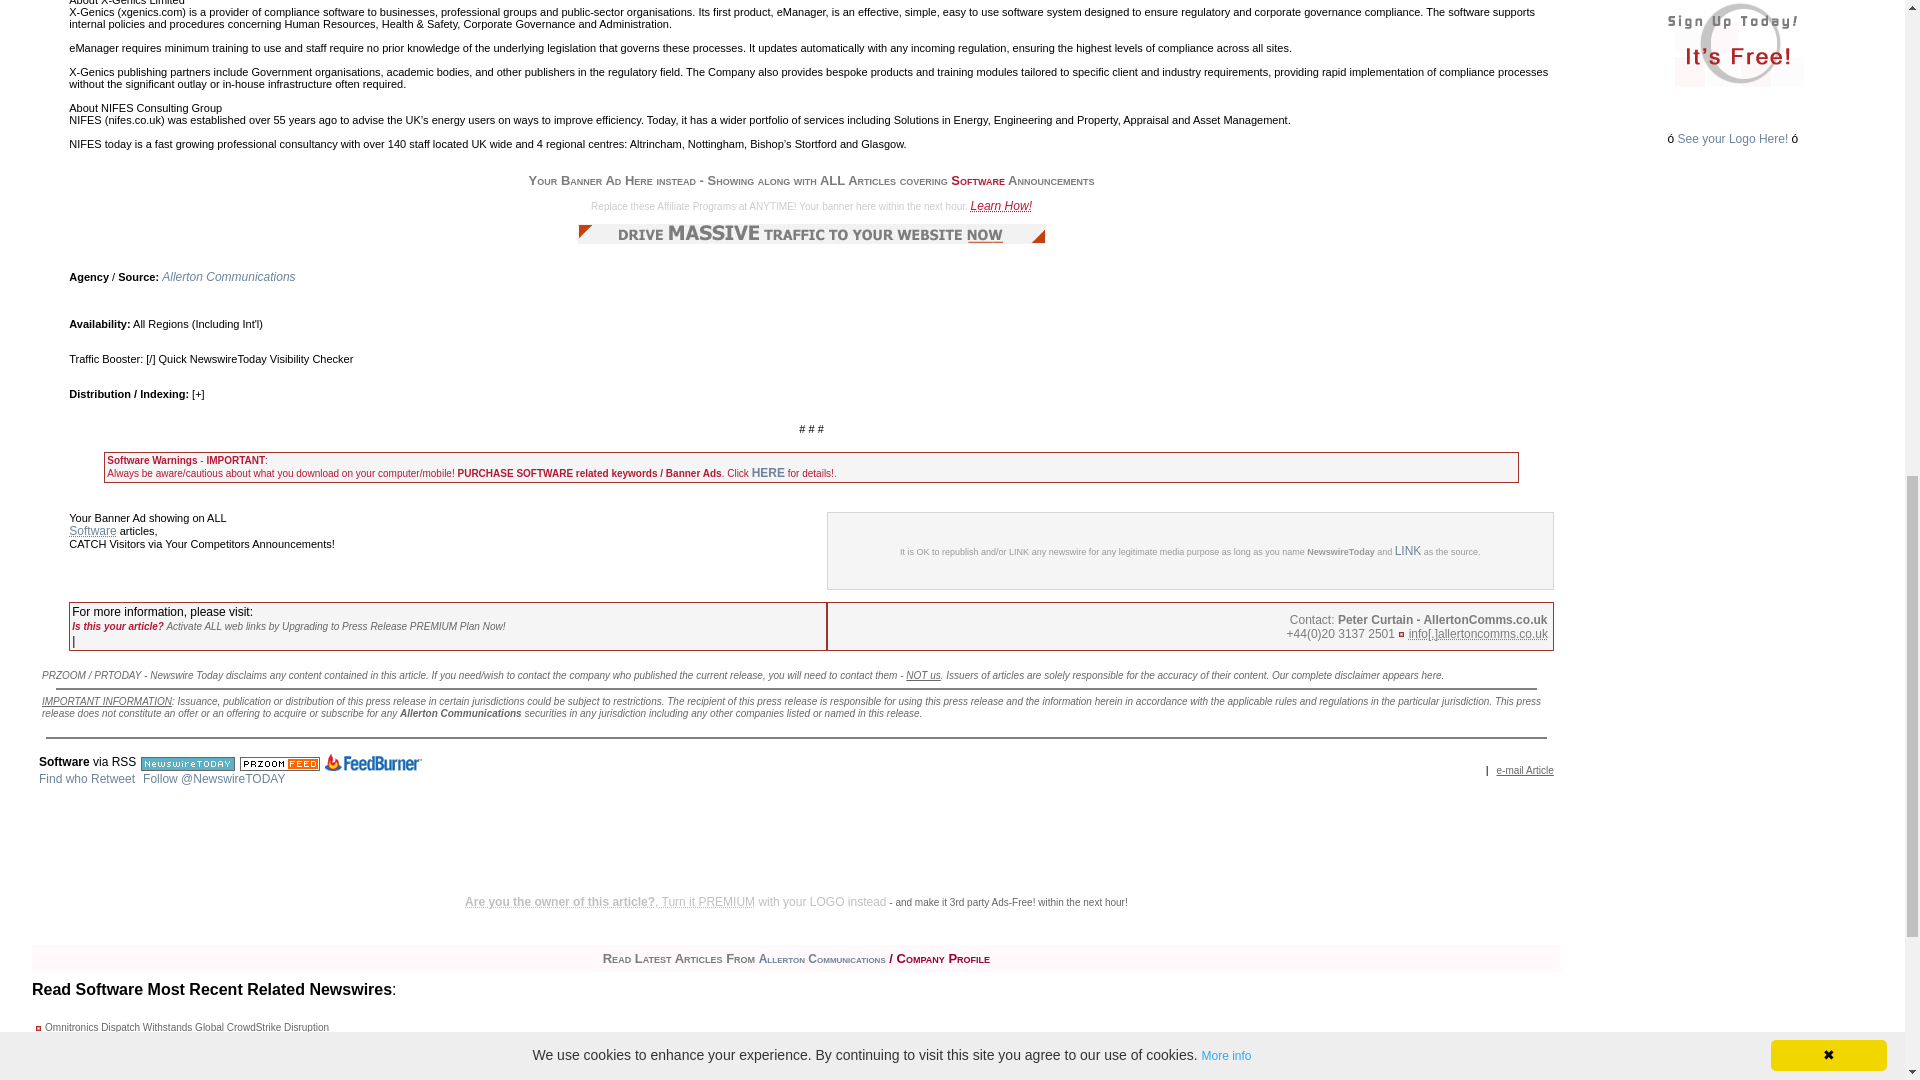 The height and width of the screenshot is (1080, 1920). What do you see at coordinates (1525, 770) in the screenshot?
I see `e-mail Article` at bounding box center [1525, 770].